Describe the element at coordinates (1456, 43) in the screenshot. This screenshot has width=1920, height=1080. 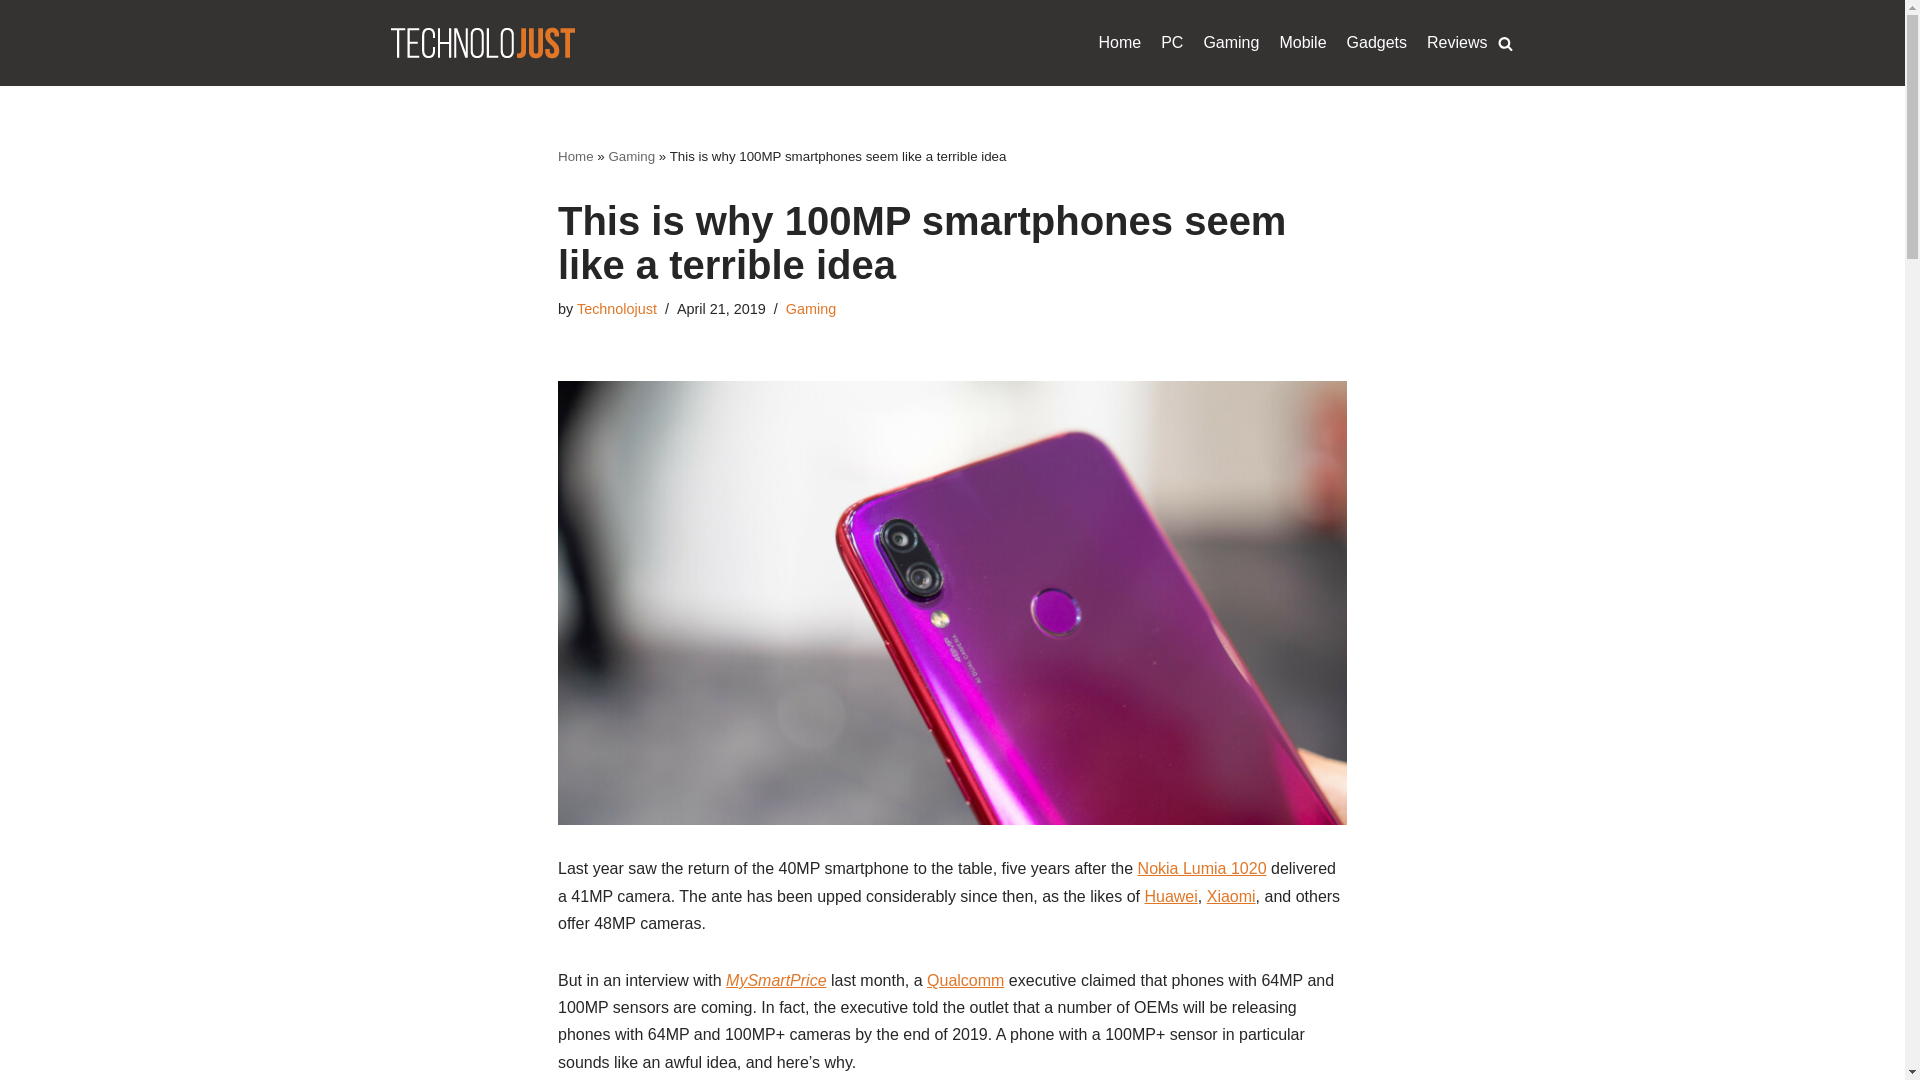
I see `Reviews` at that location.